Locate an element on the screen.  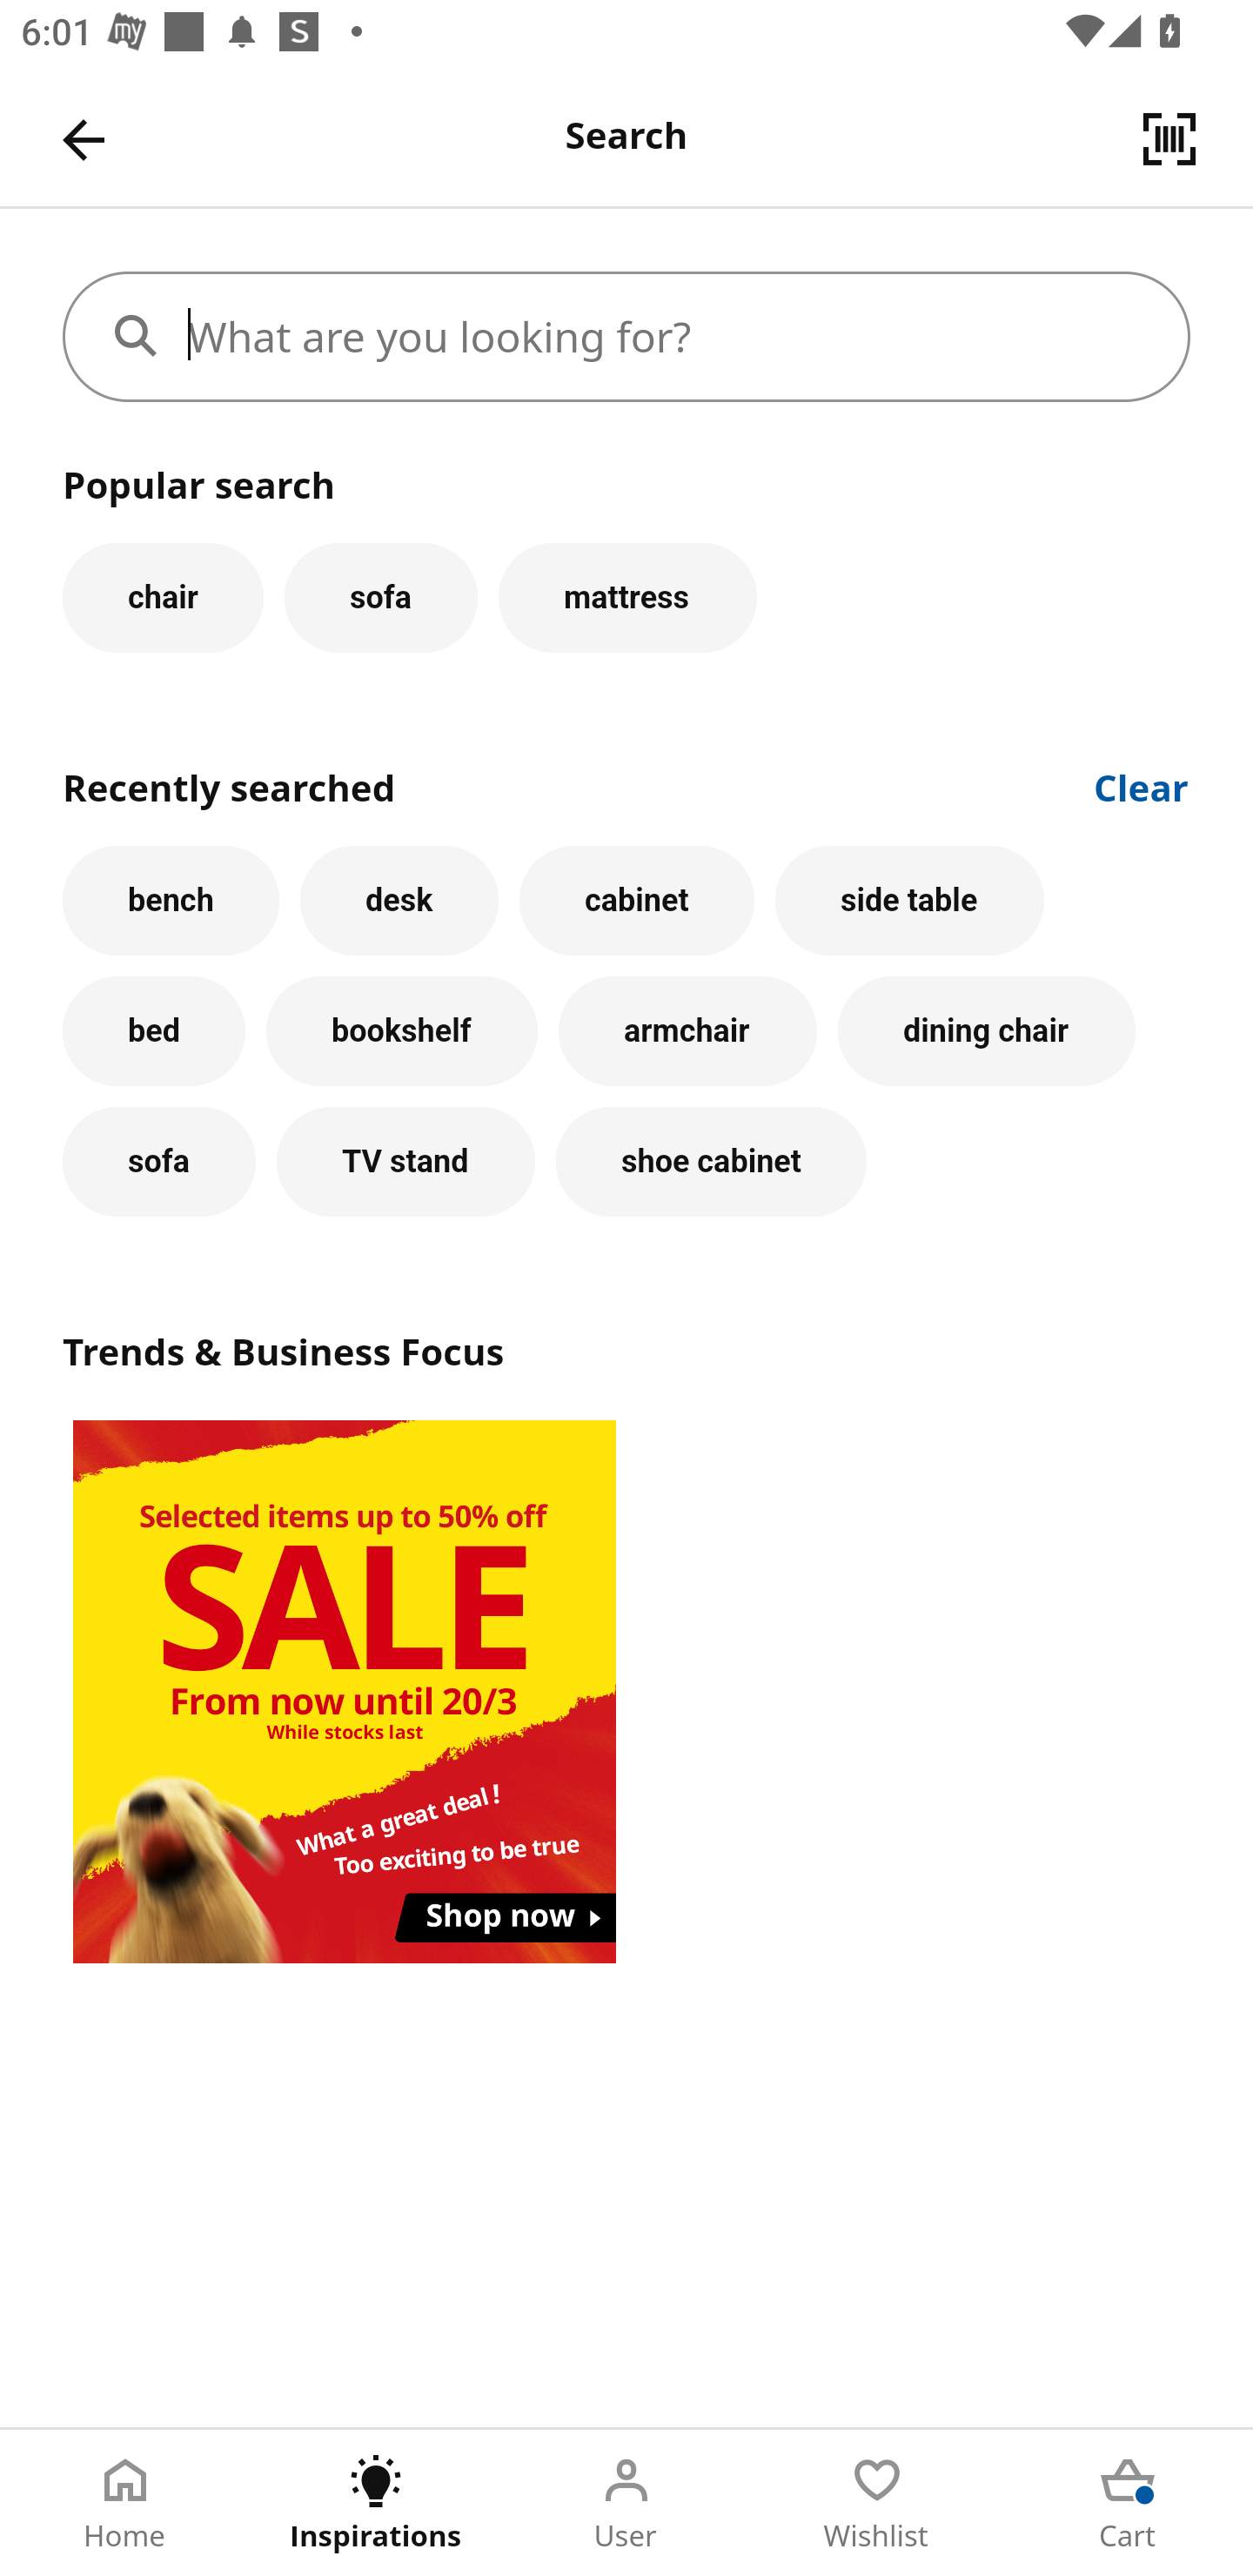
Clear is located at coordinates (1142, 785).